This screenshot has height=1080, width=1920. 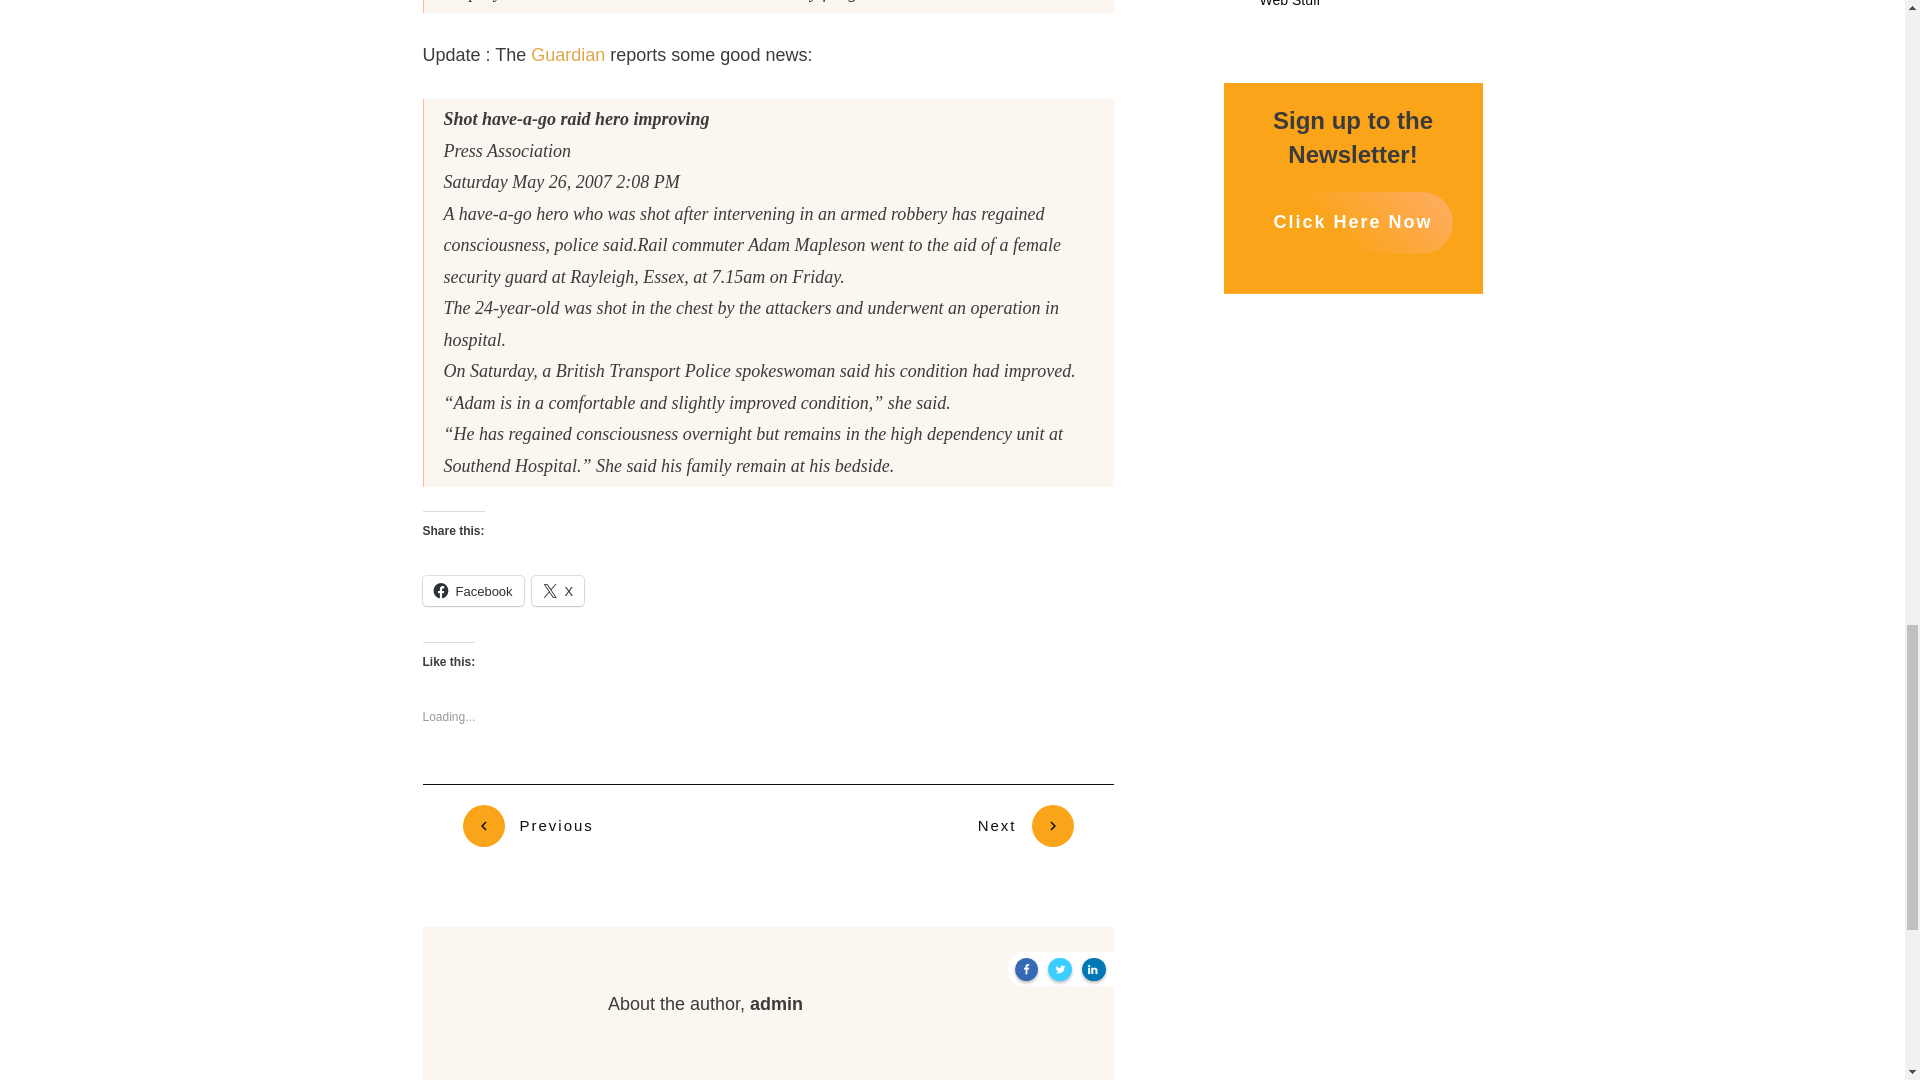 What do you see at coordinates (558, 590) in the screenshot?
I see `X` at bounding box center [558, 590].